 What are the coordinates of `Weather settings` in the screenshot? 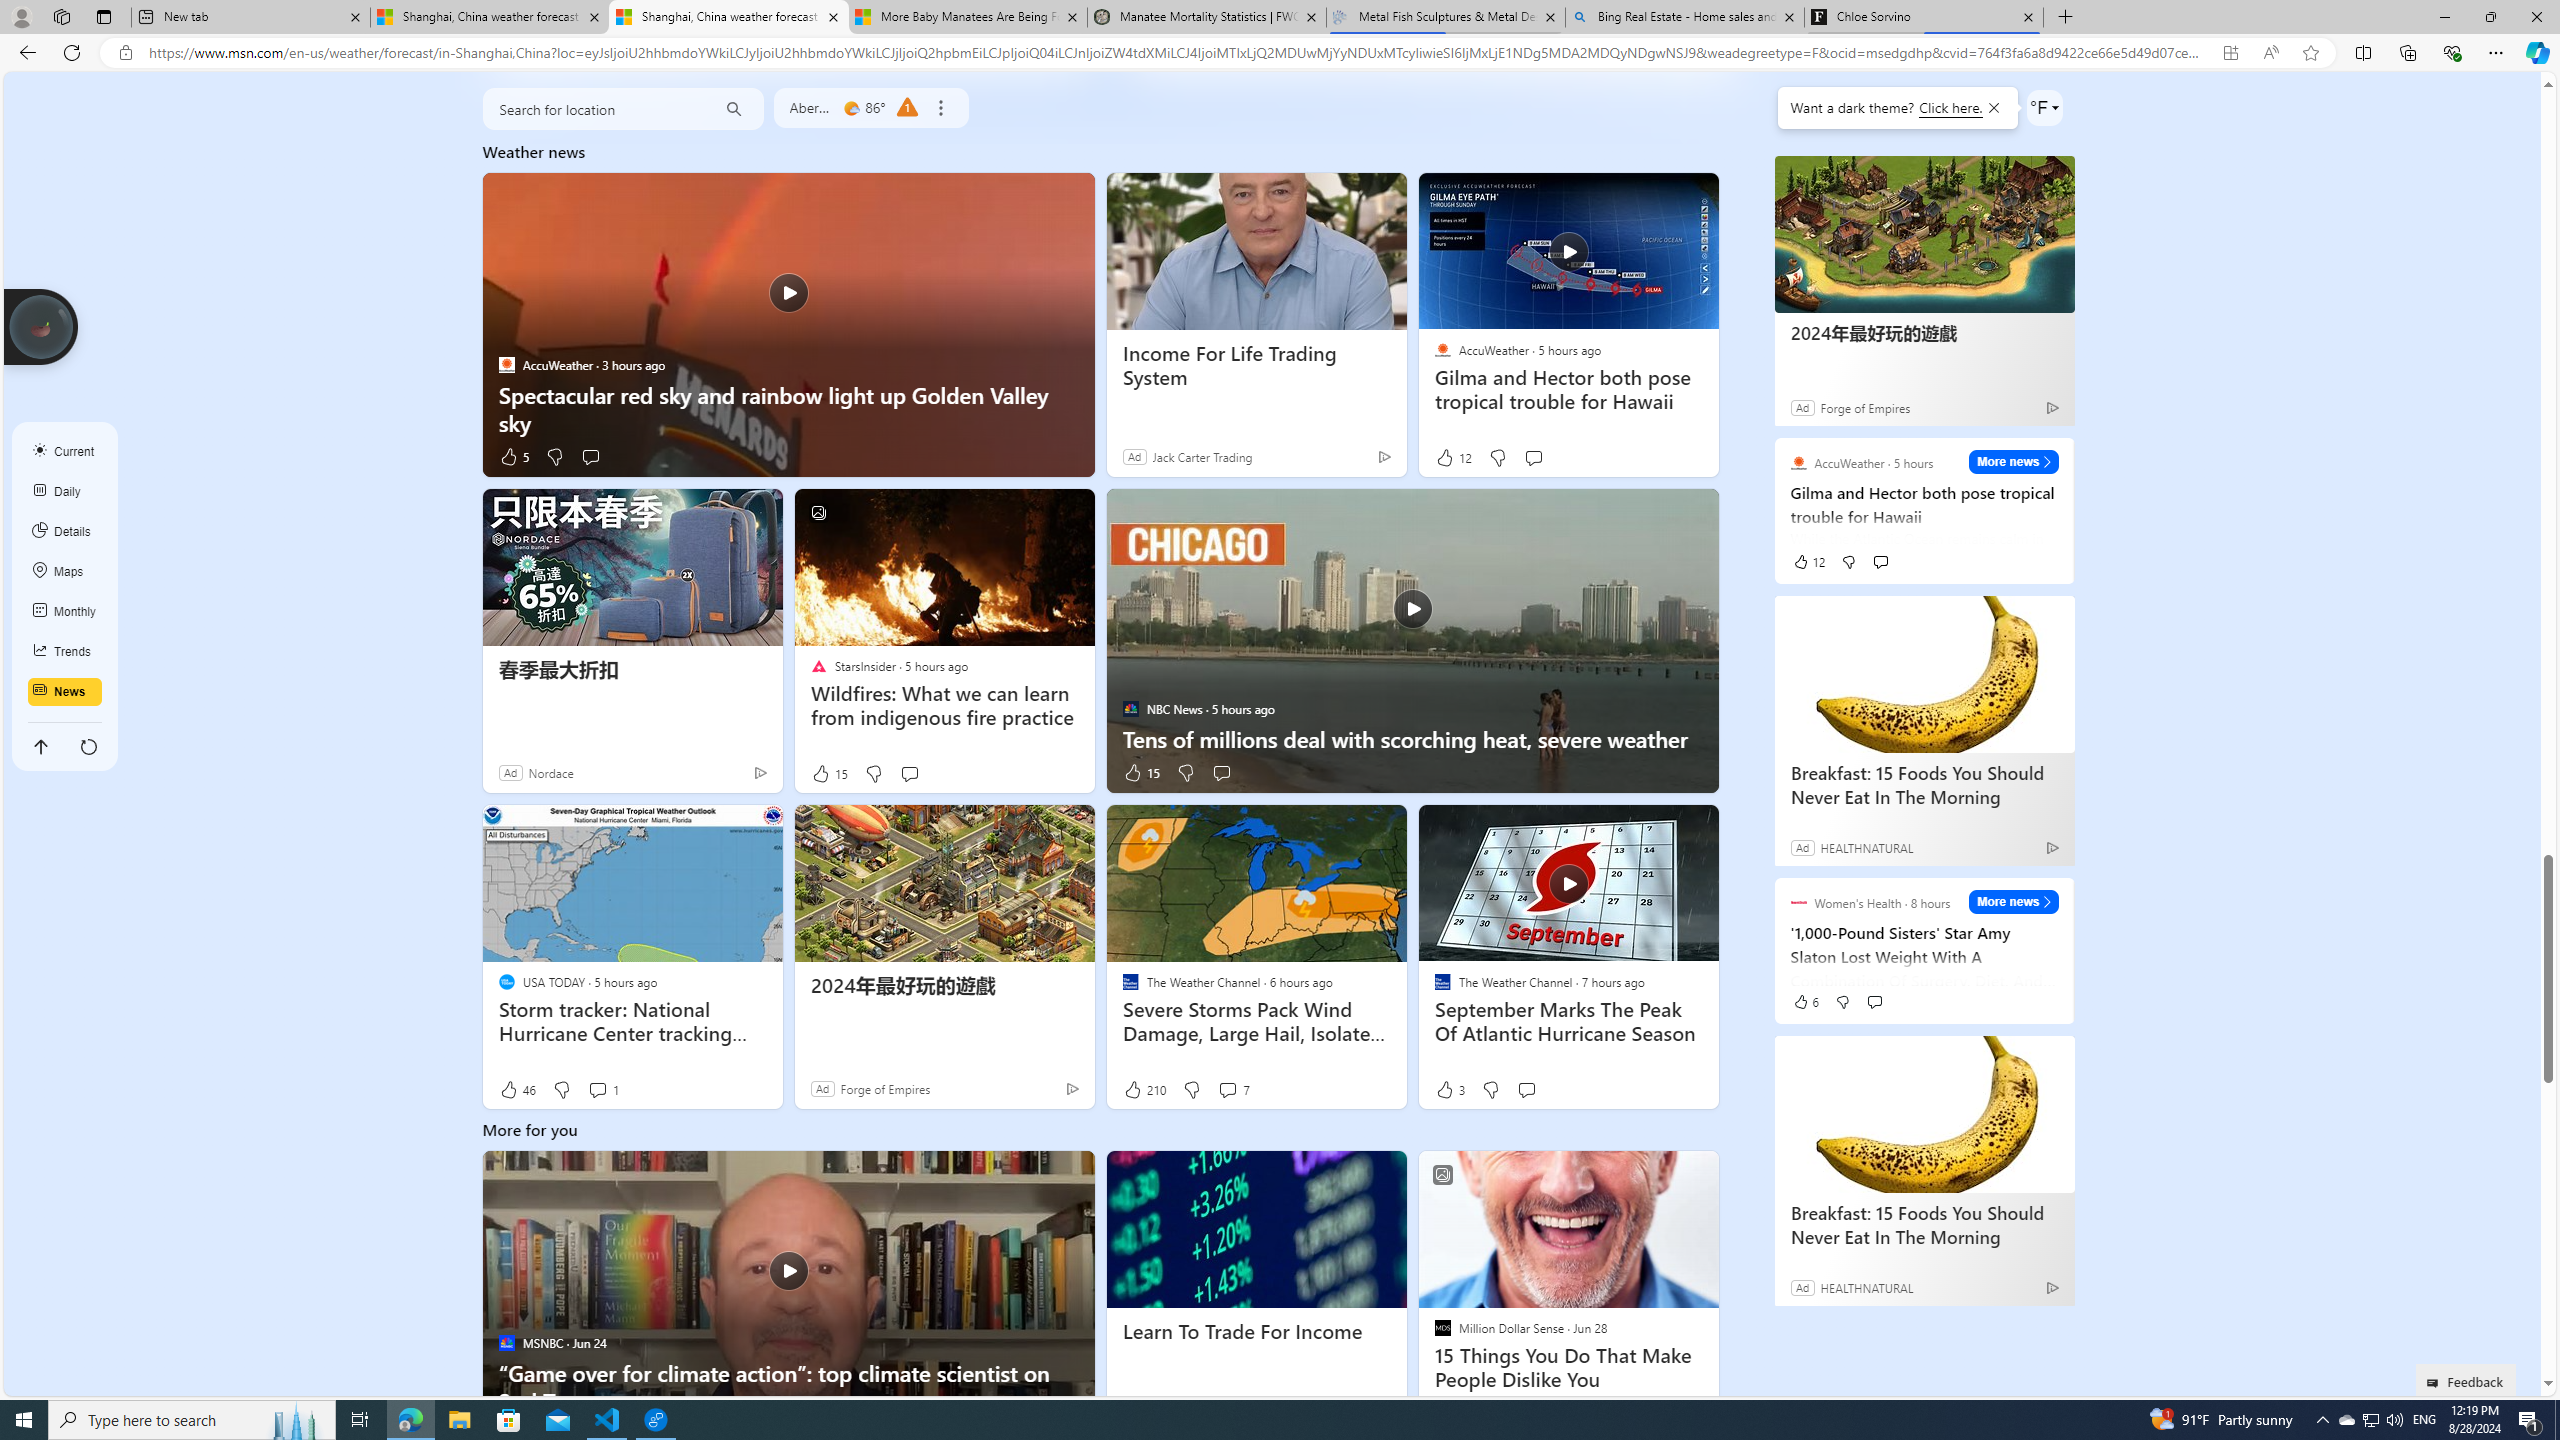 It's located at (2044, 108).